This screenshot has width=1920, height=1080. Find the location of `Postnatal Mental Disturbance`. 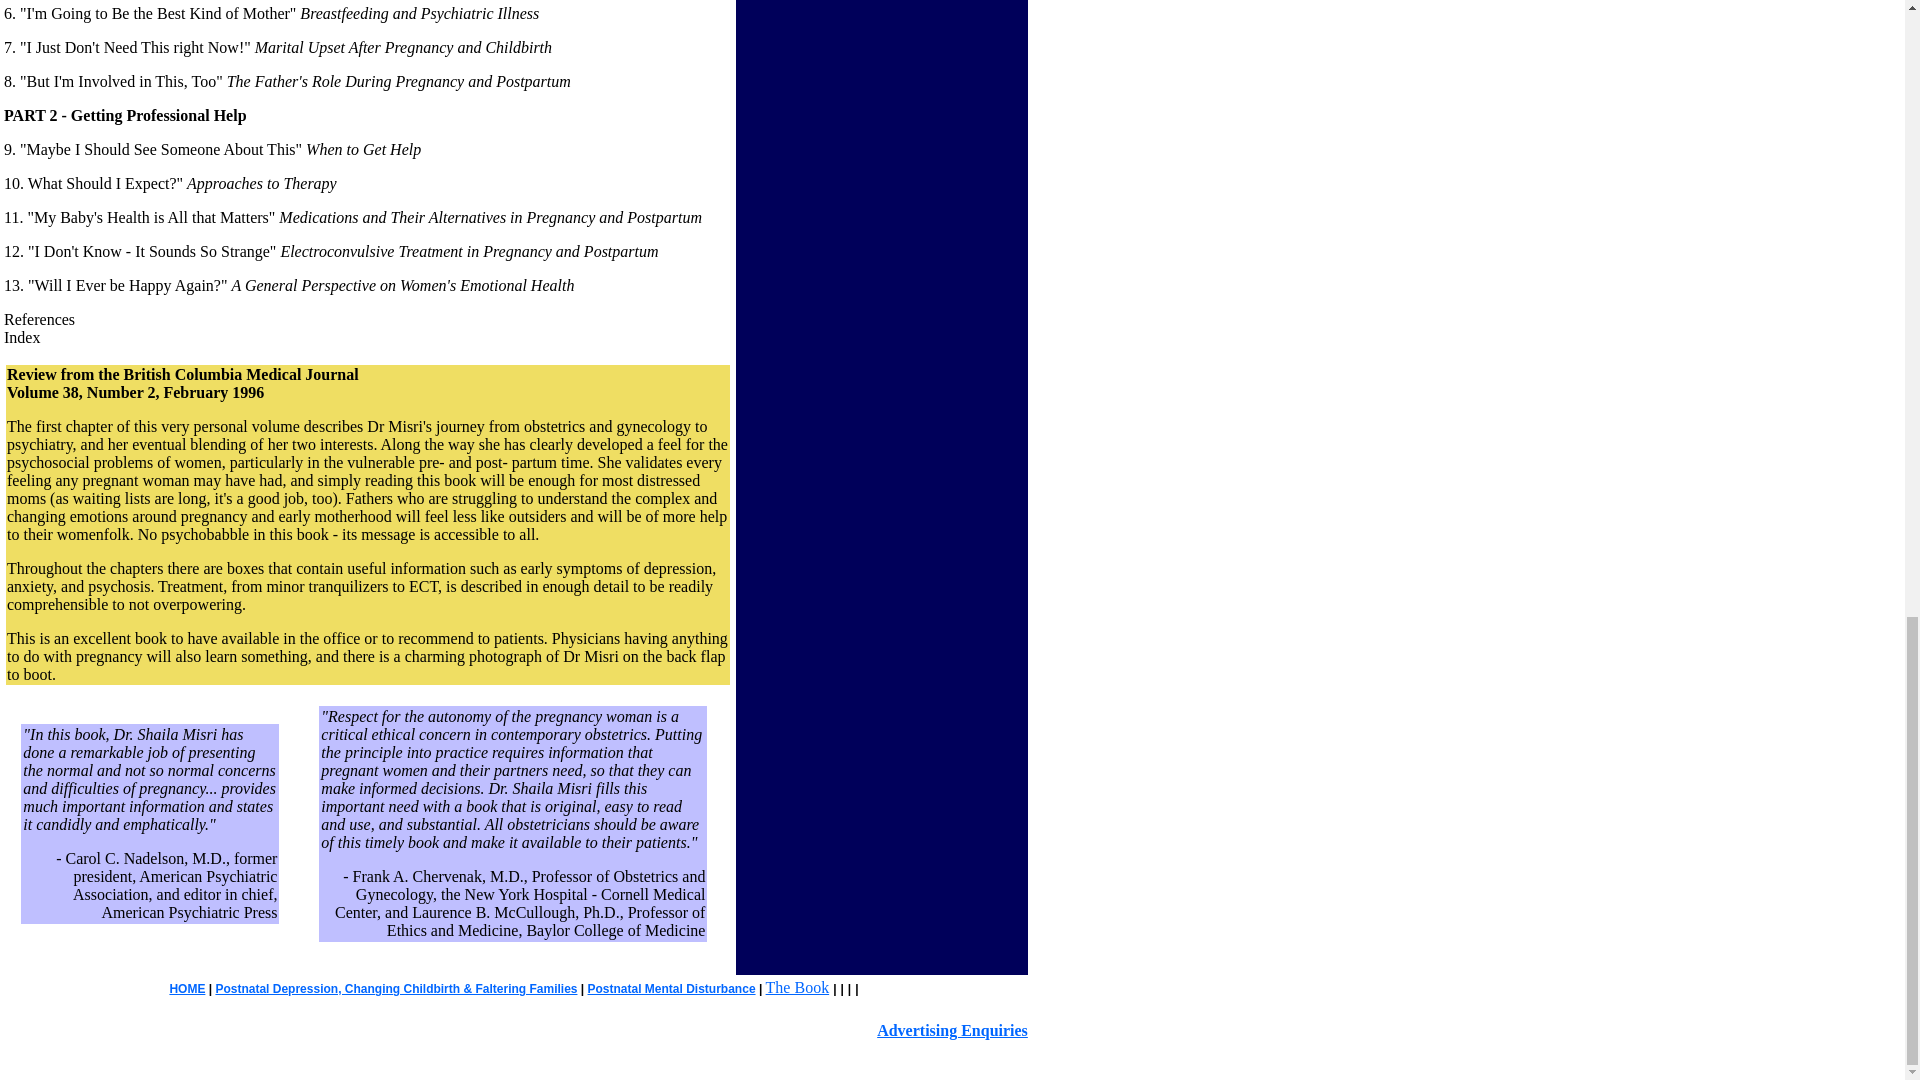

Postnatal Mental Disturbance is located at coordinates (672, 988).